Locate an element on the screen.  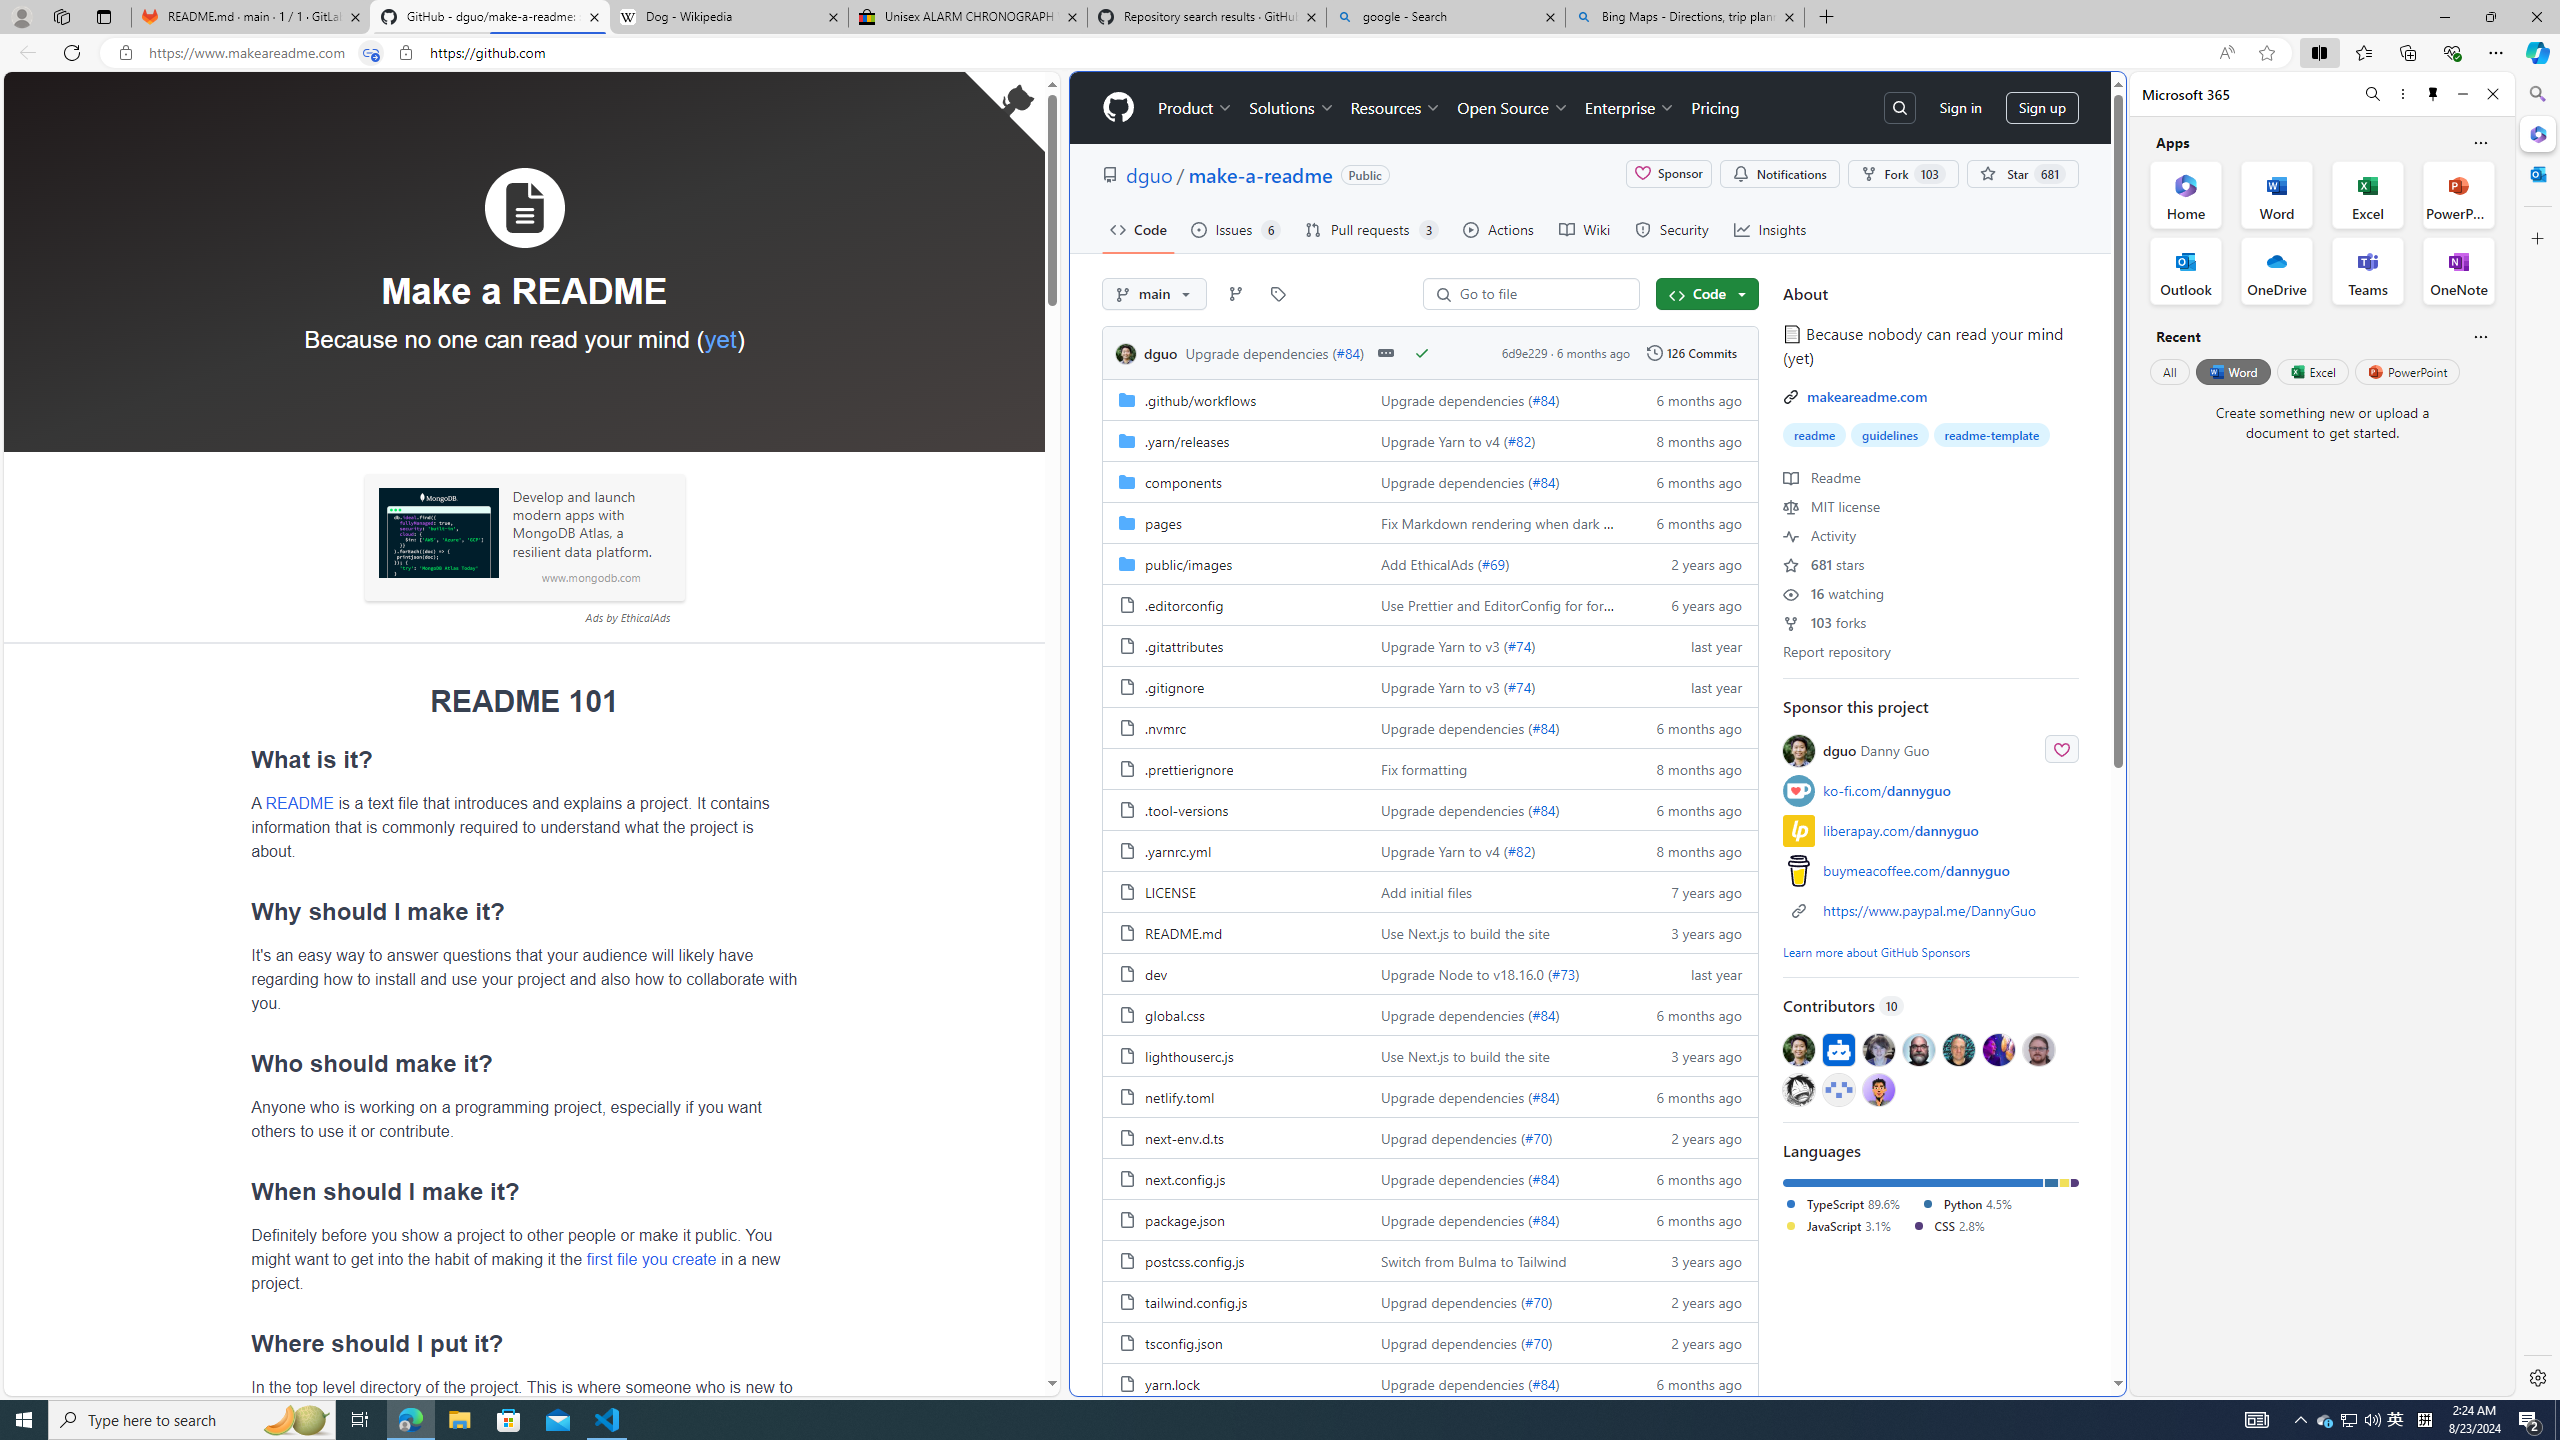
AutomationID: folder-row-22 is located at coordinates (1430, 1301).